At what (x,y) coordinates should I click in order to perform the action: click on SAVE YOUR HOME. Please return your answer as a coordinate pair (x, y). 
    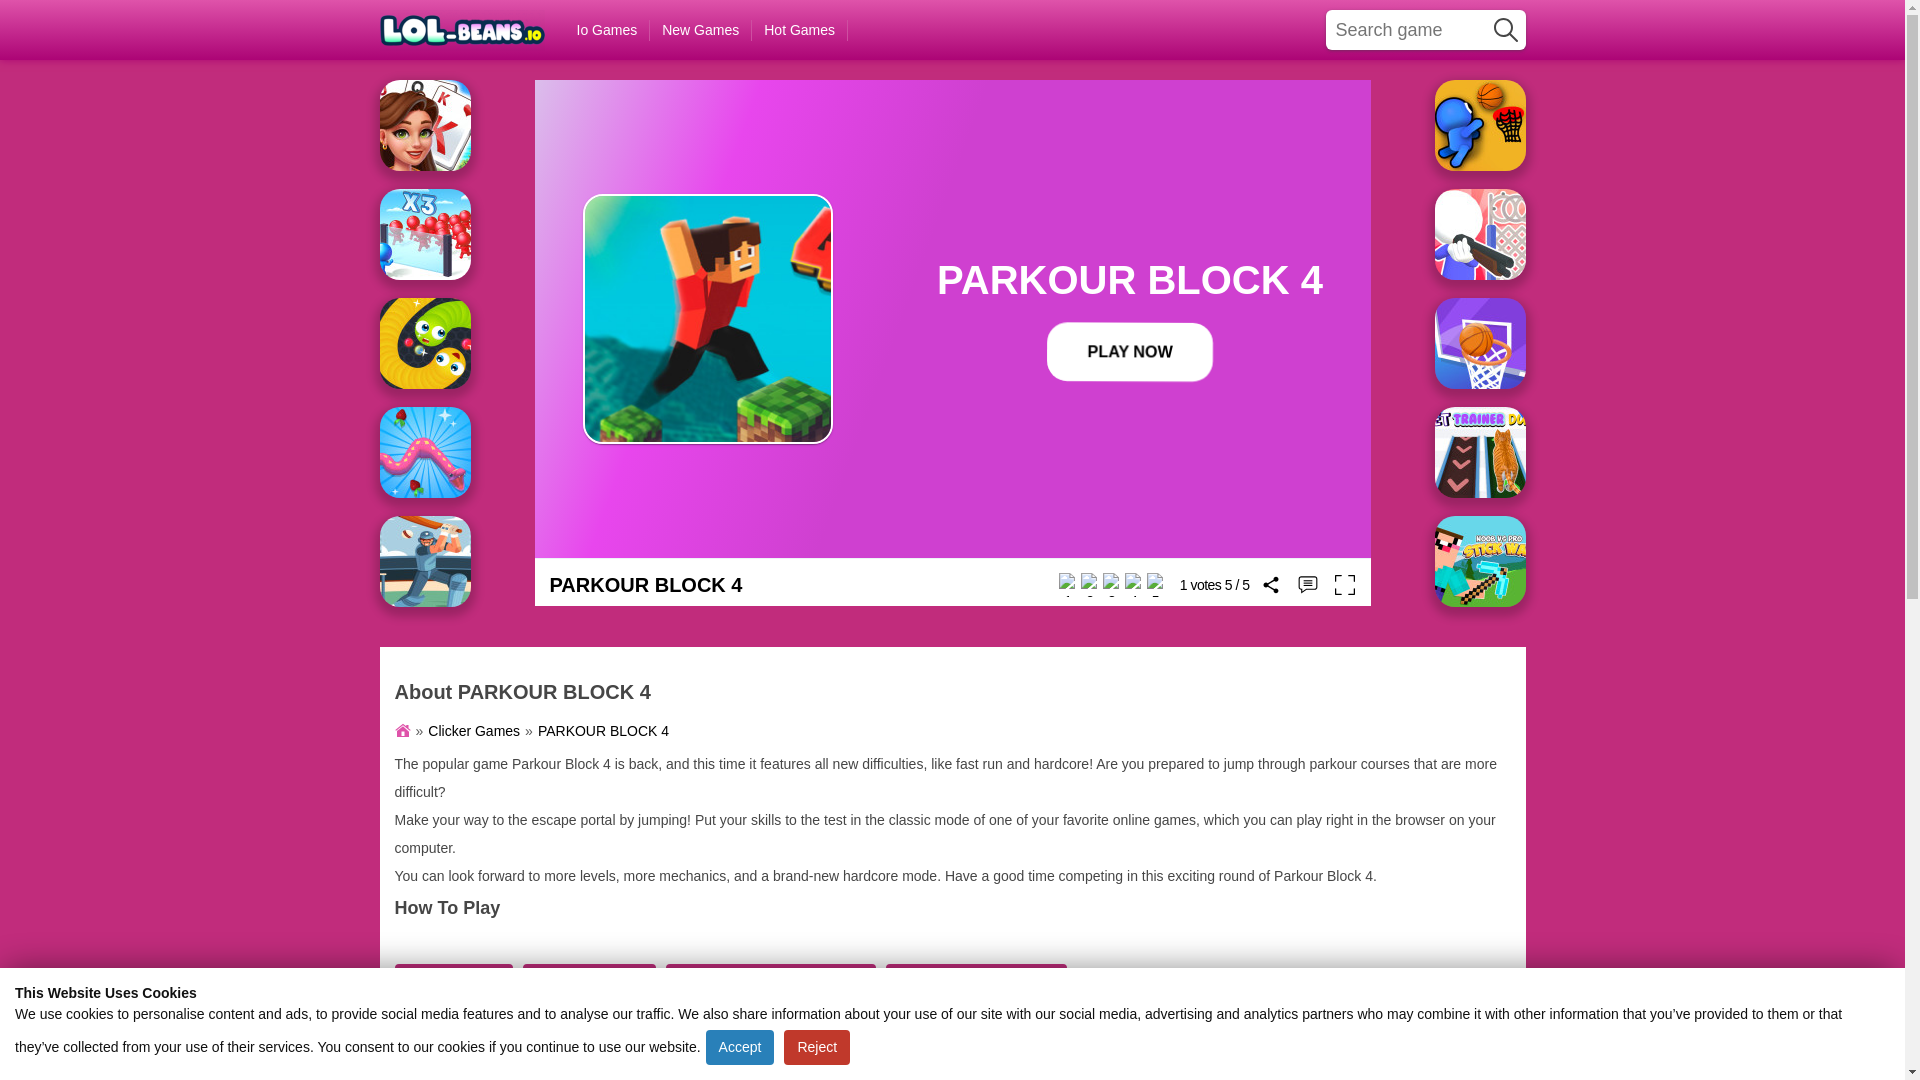
    Looking at the image, I should click on (1479, 234).